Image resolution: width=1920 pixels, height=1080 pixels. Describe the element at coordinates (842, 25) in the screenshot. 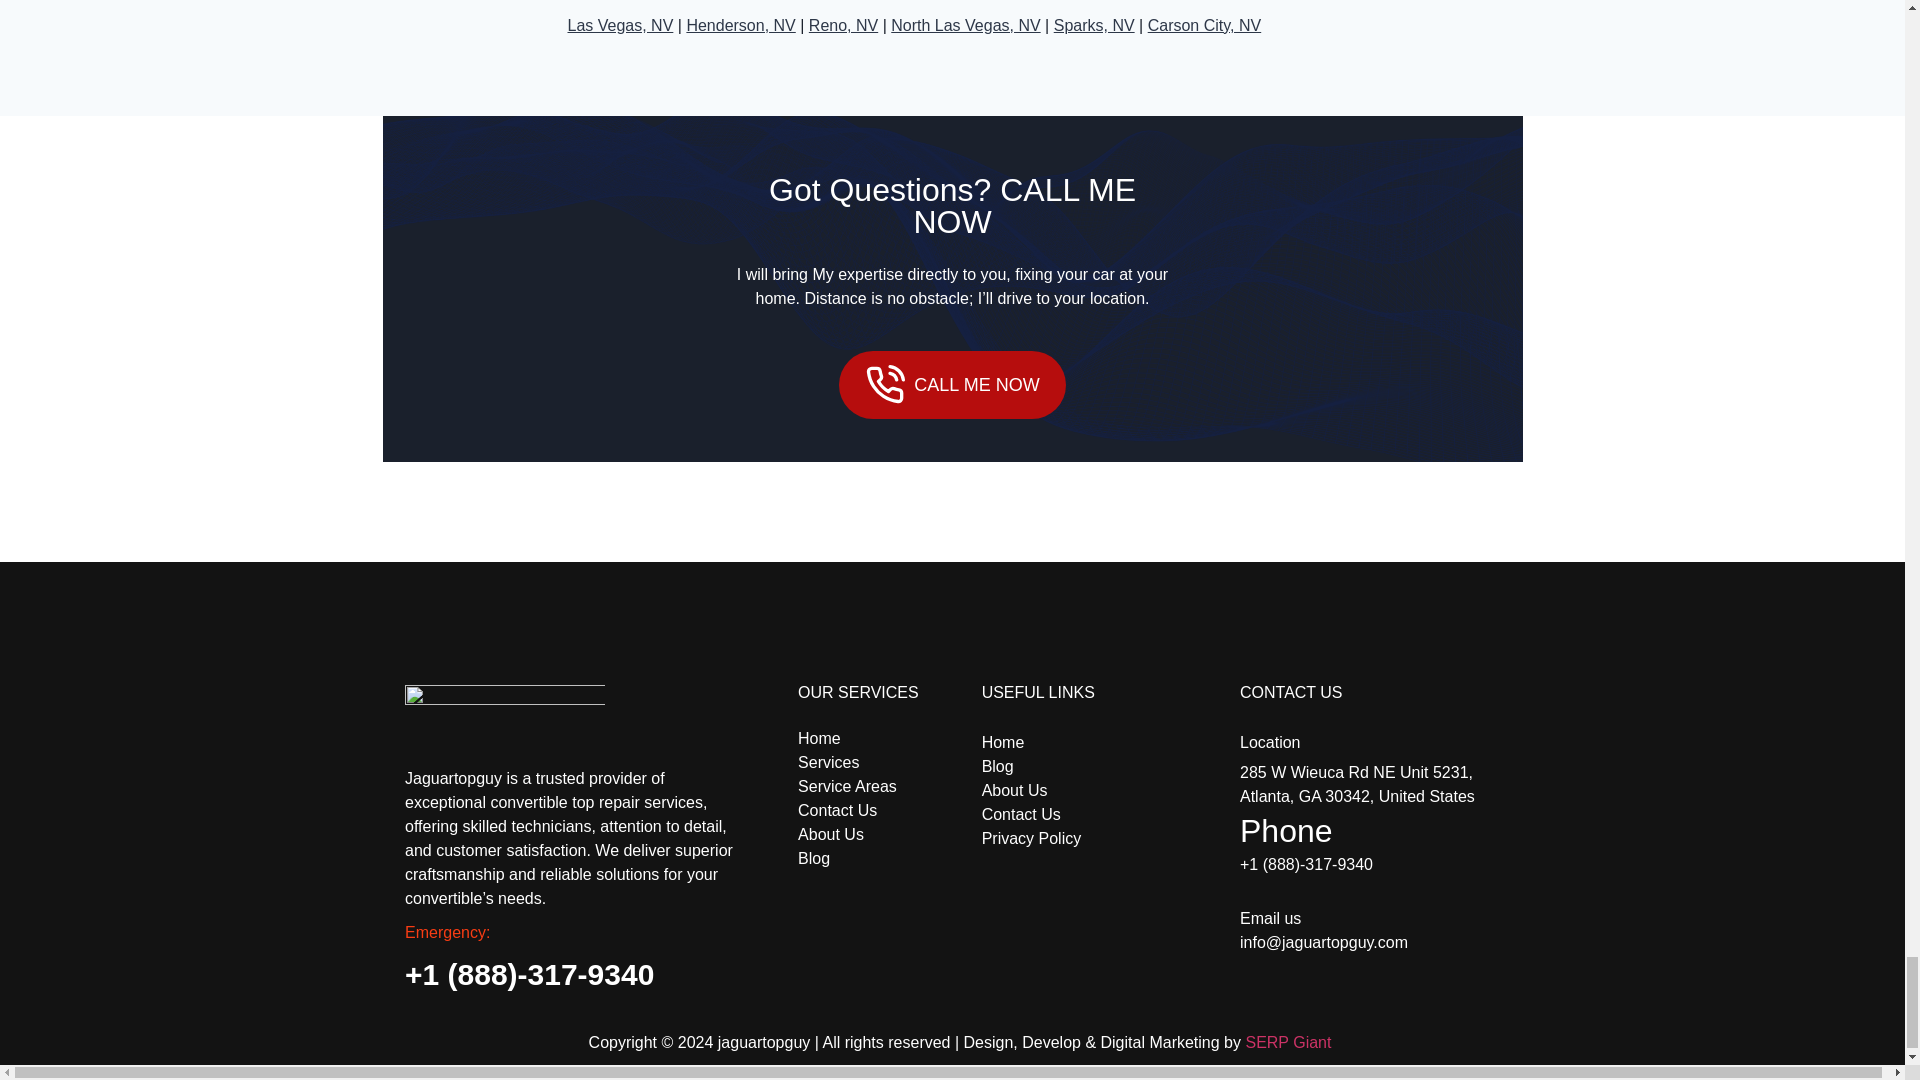

I see `Reno, NV` at that location.